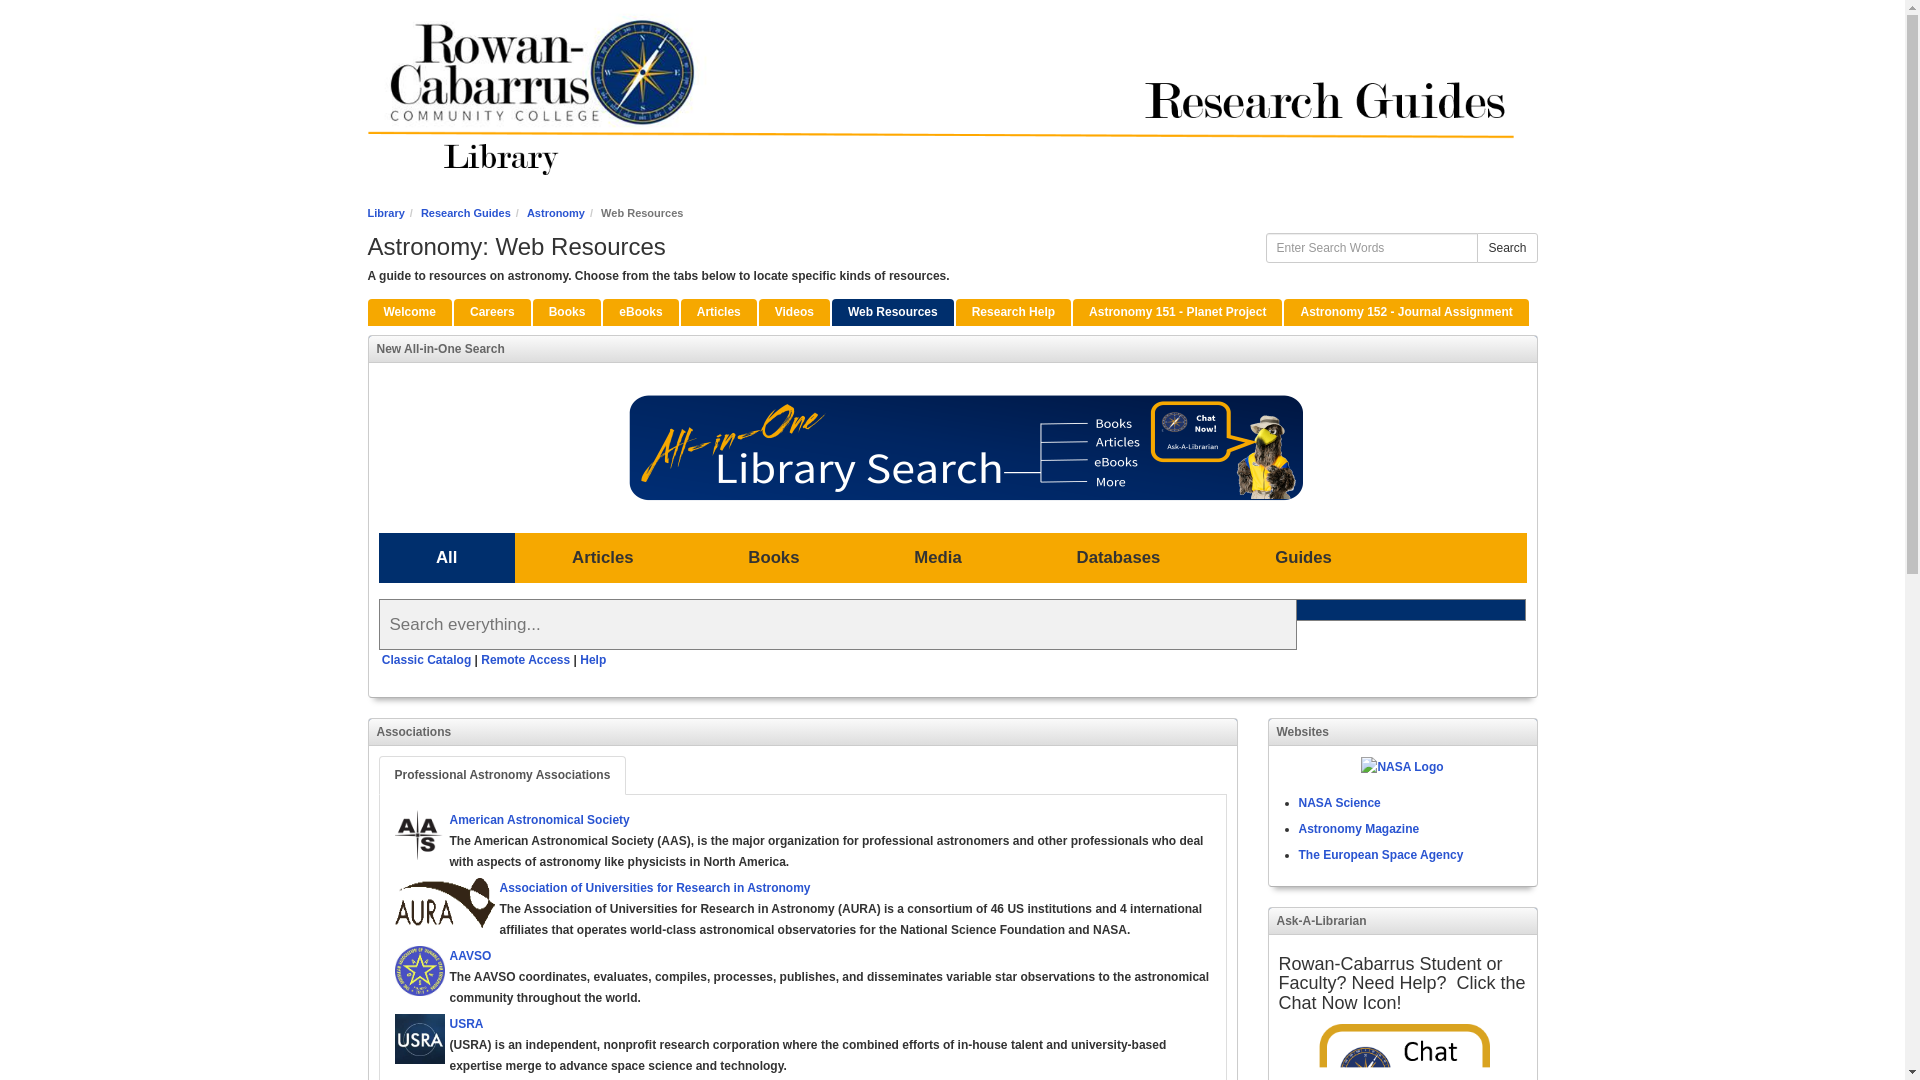  I want to click on Library, so click(386, 213).